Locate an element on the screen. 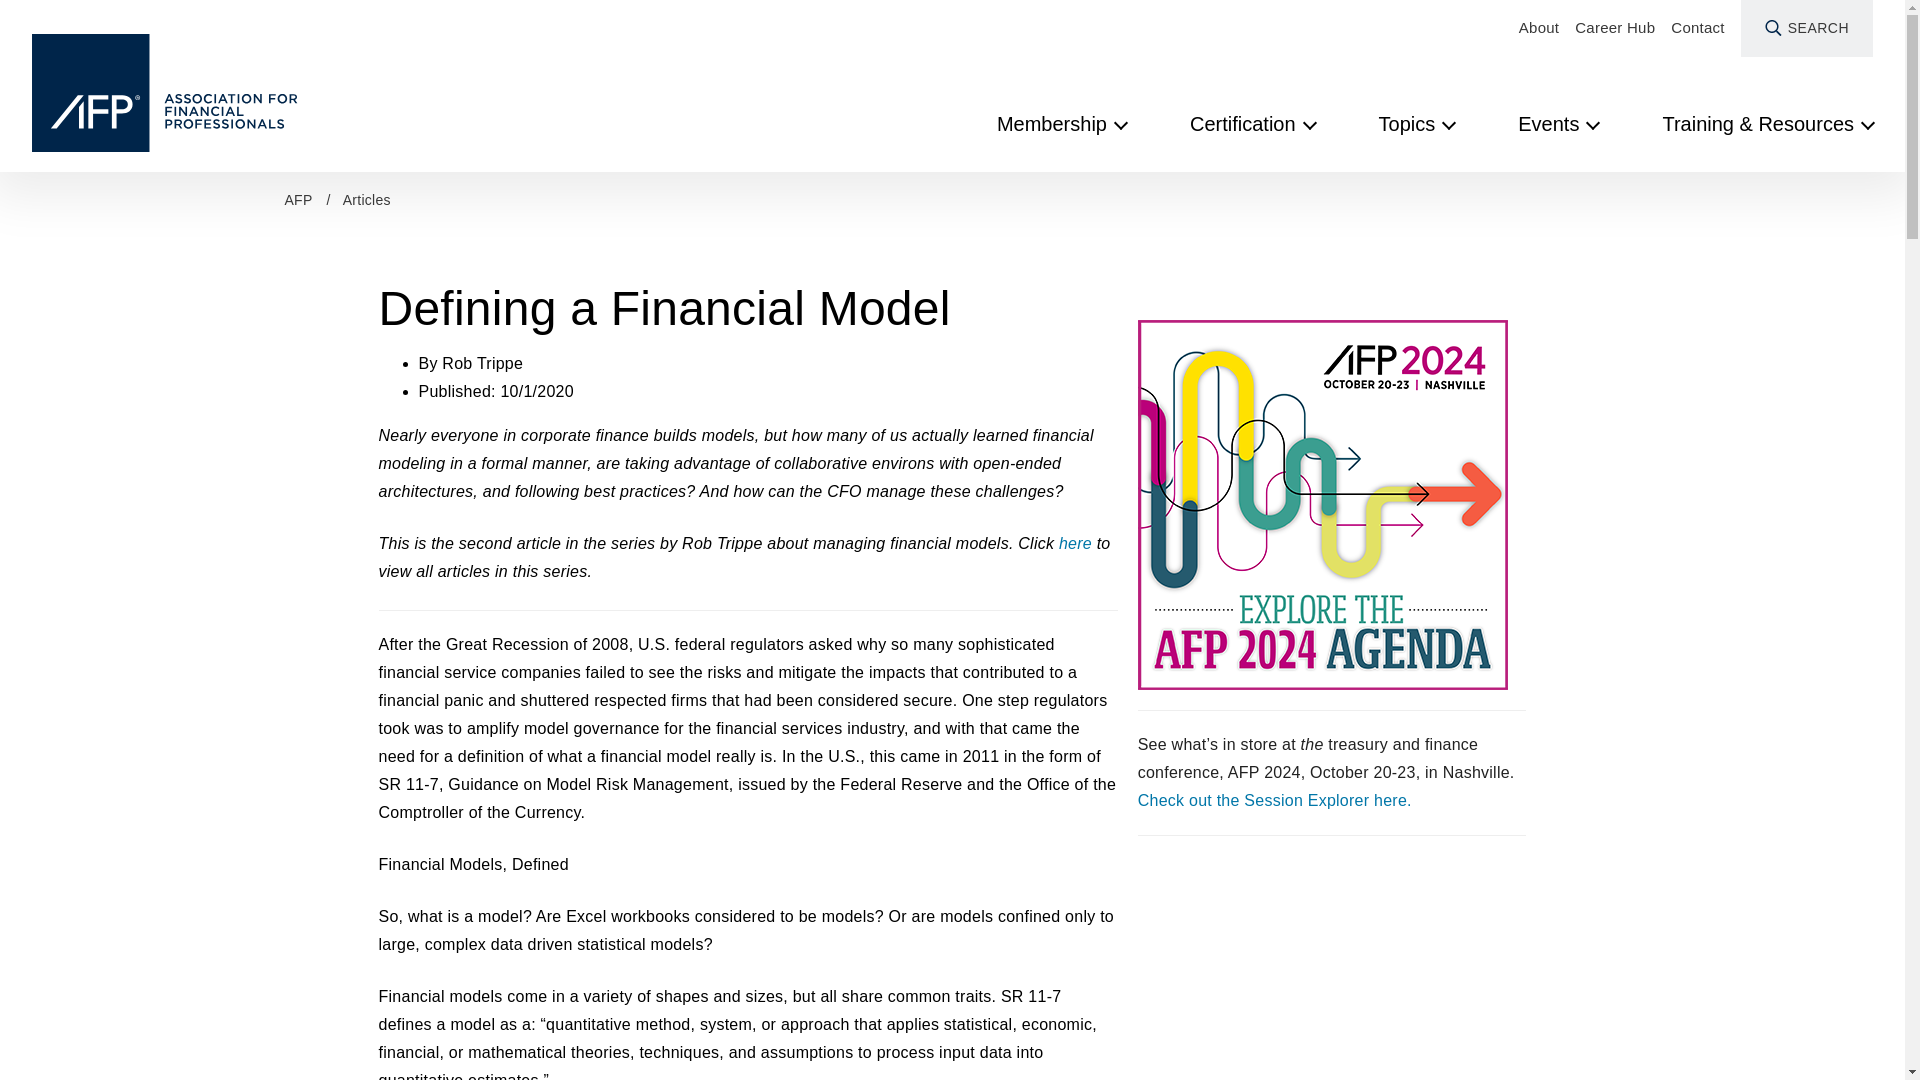  Certification is located at coordinates (1252, 122).